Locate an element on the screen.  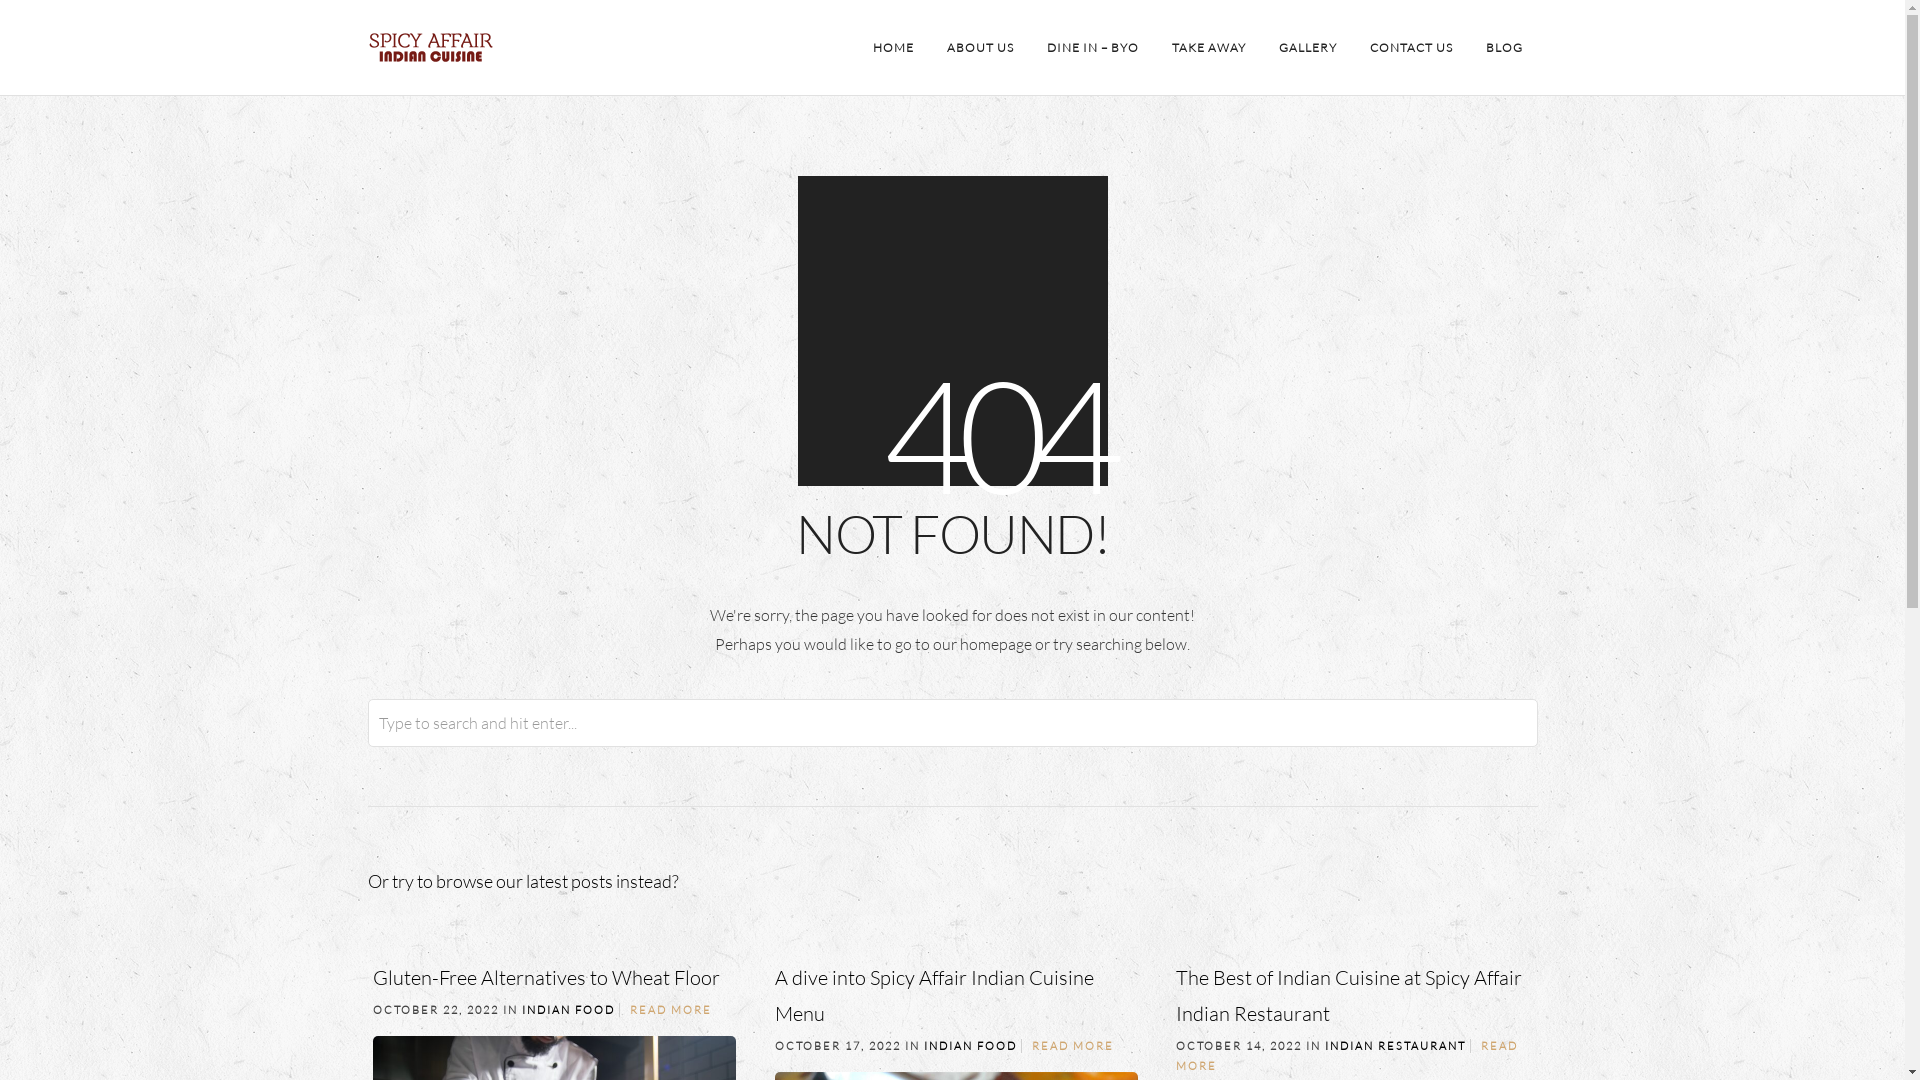
READ MORE is located at coordinates (1347, 1056).